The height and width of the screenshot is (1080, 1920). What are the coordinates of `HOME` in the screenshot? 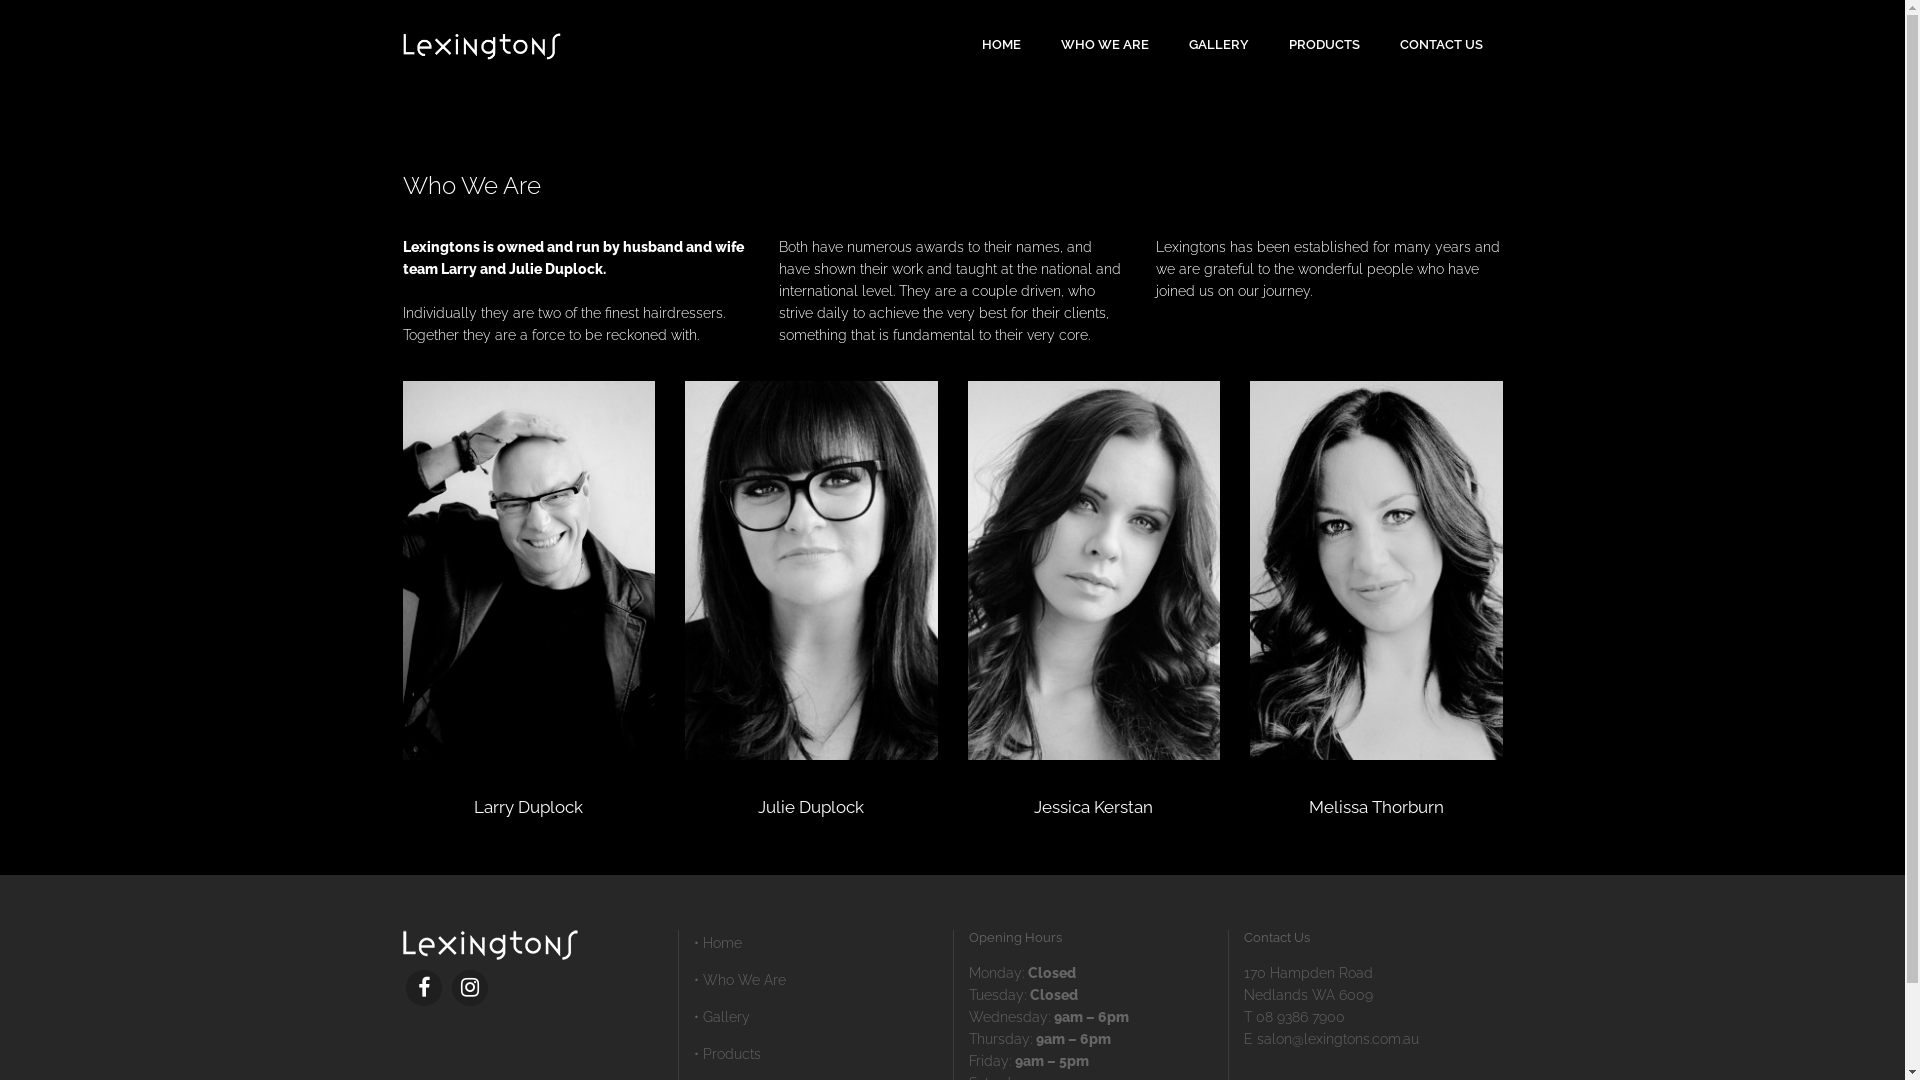 It's located at (1002, 45).